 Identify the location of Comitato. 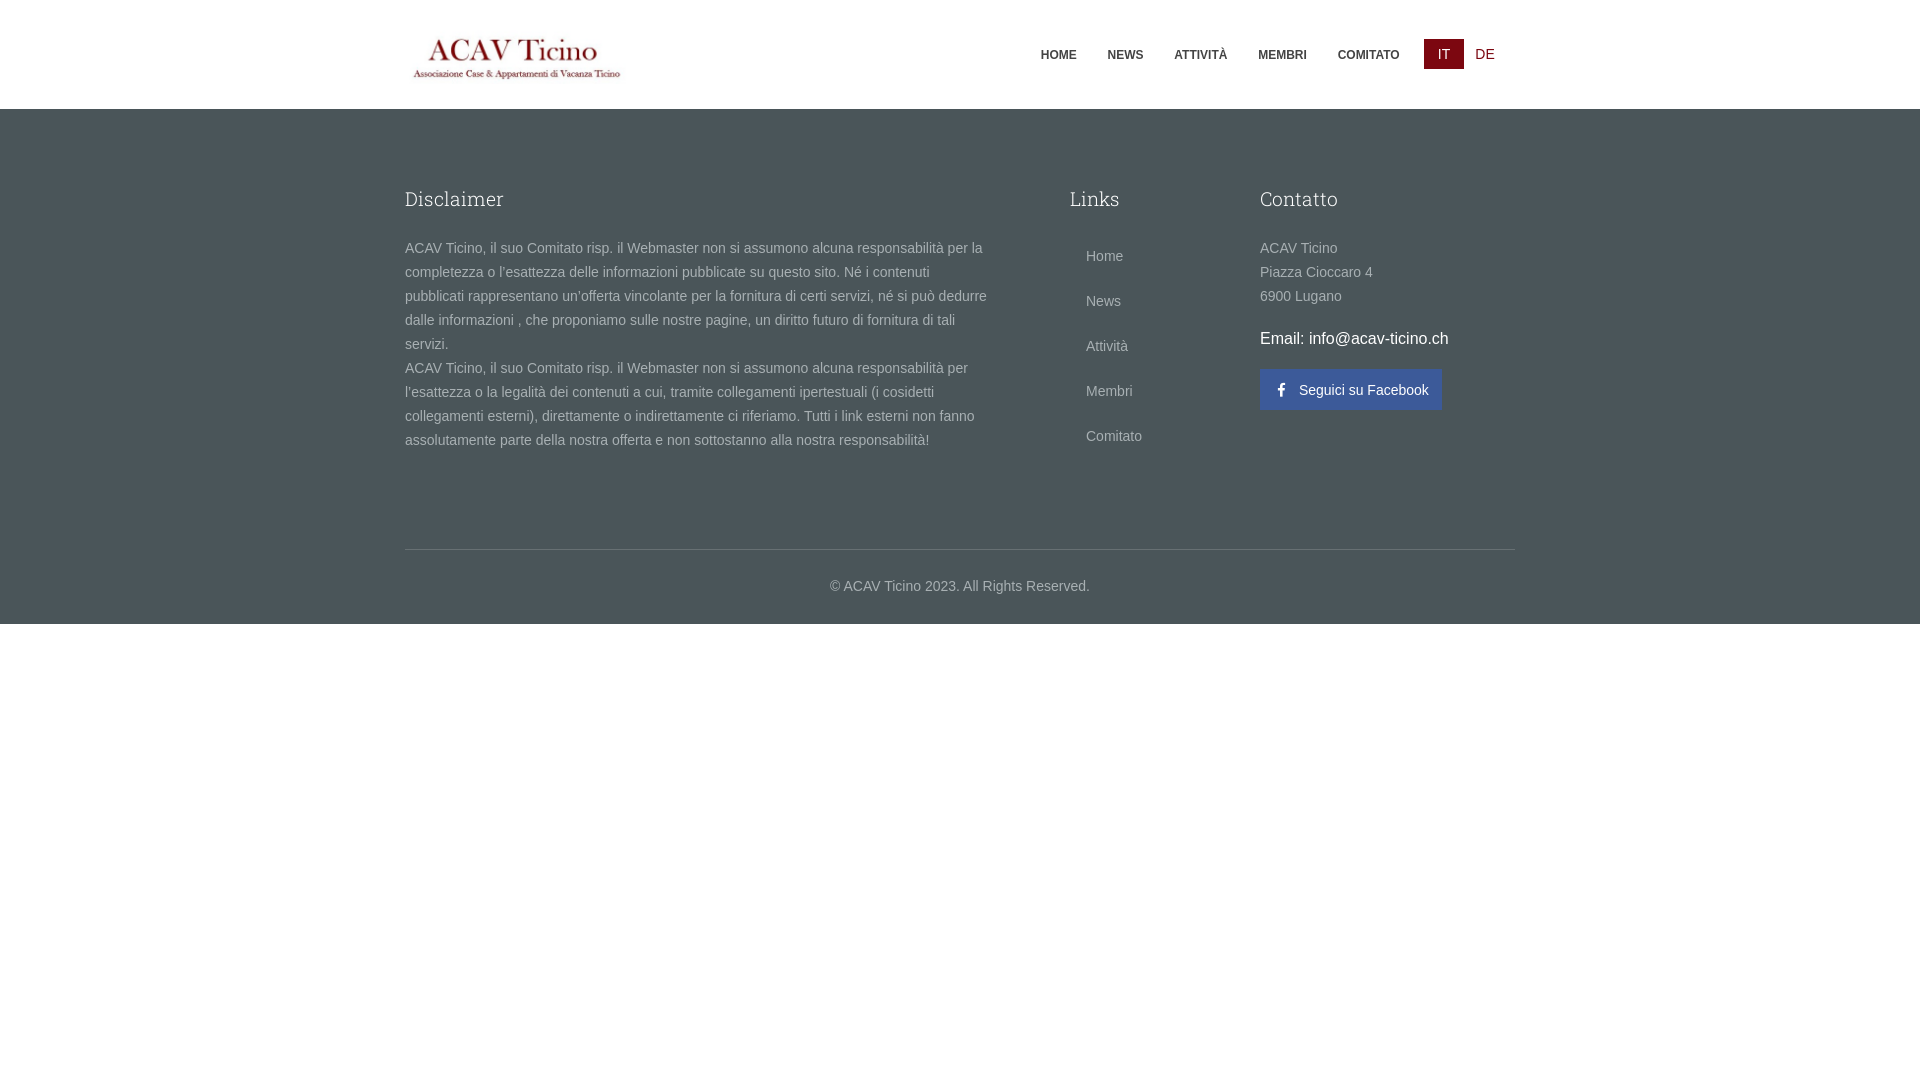
(1150, 436).